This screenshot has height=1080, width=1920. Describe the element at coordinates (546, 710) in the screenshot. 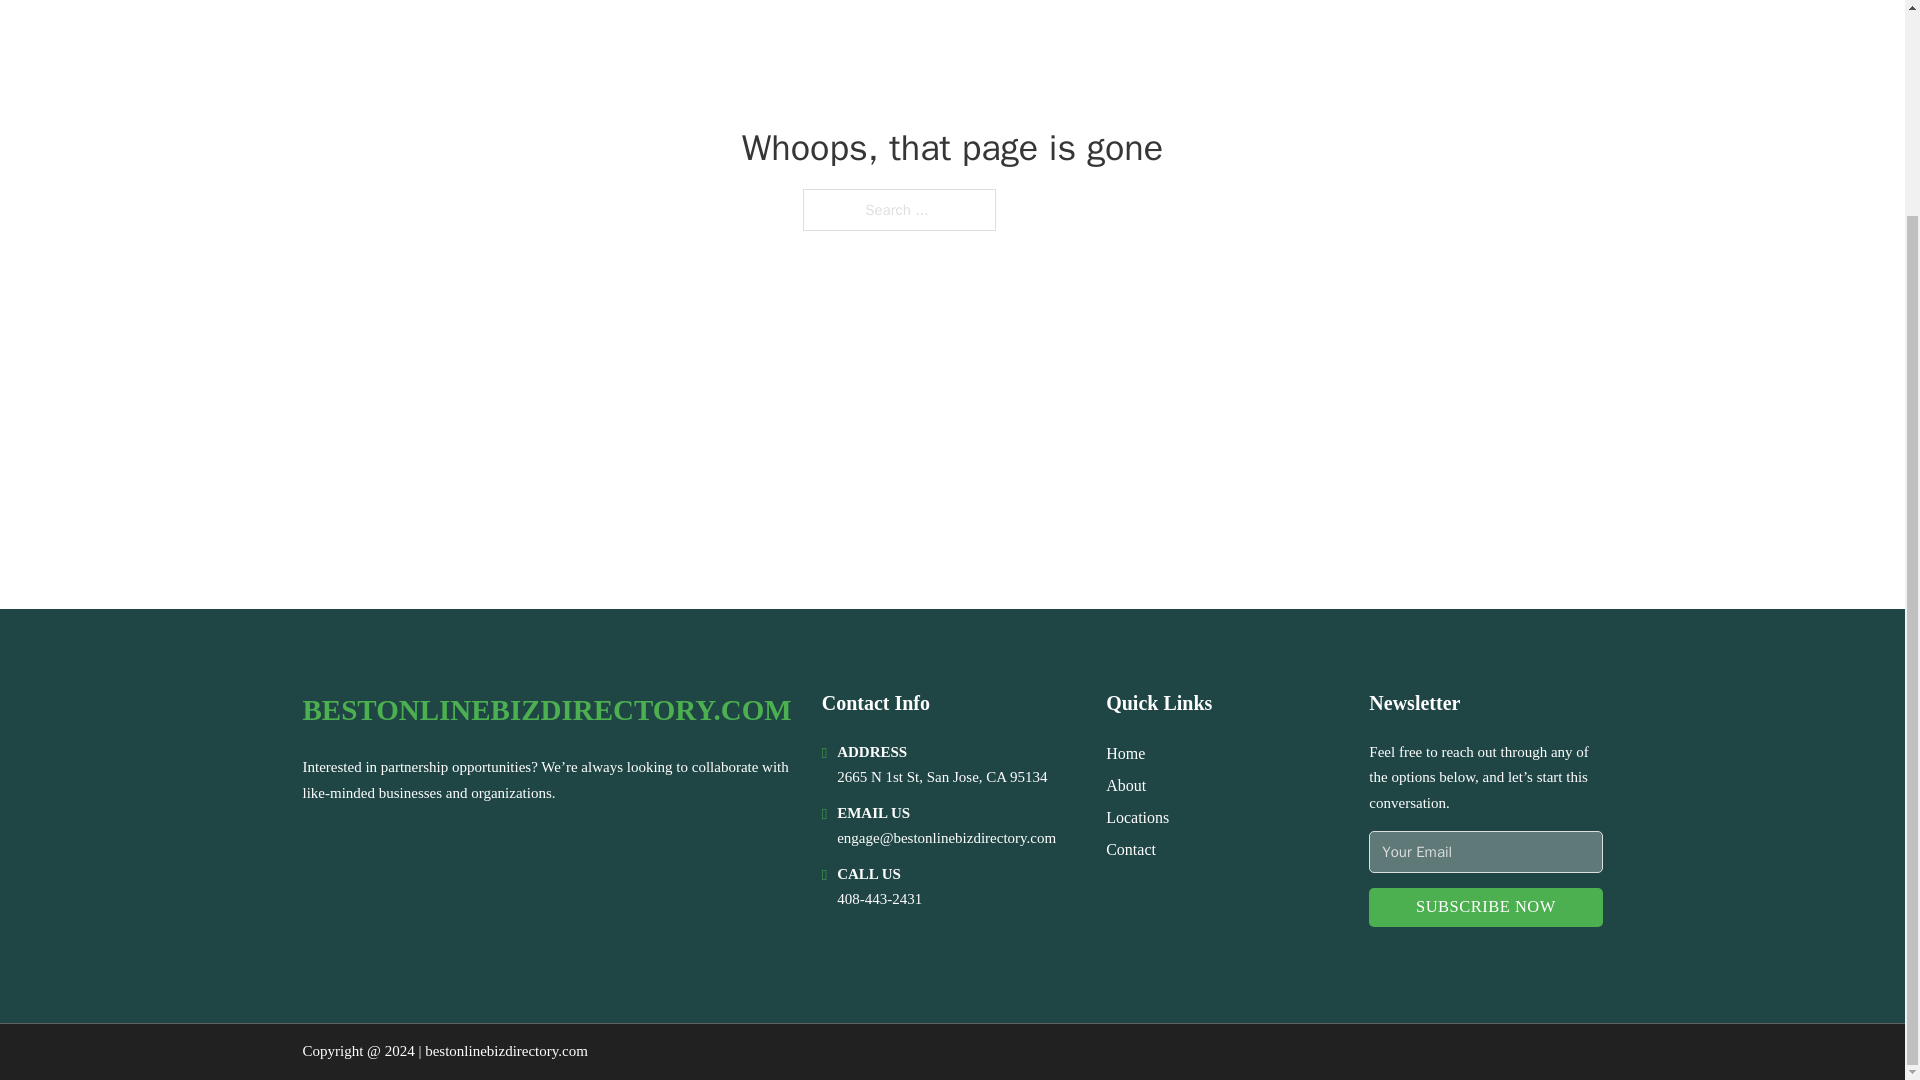

I see `BESTONLINEBIZDIRECTORY.COM` at that location.